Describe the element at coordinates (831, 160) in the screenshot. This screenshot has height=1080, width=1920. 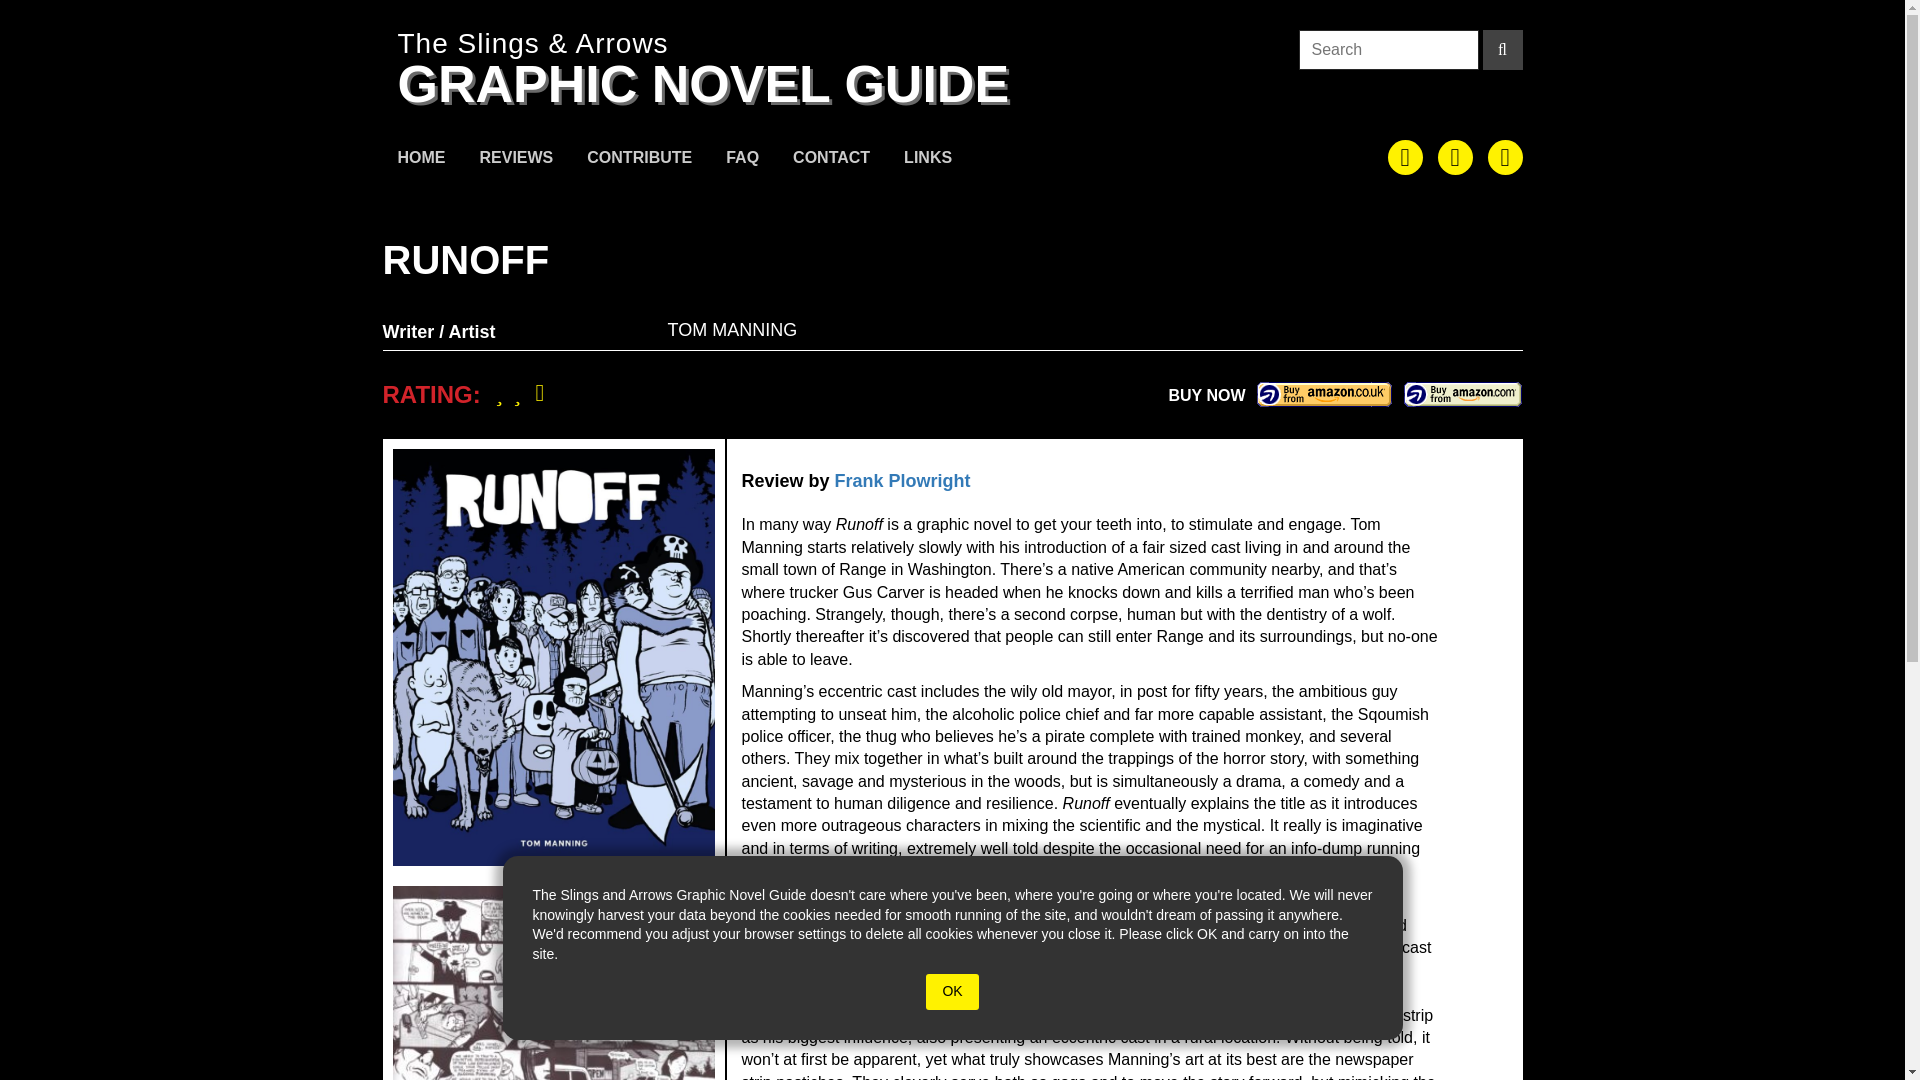
I see `CONTACT` at that location.